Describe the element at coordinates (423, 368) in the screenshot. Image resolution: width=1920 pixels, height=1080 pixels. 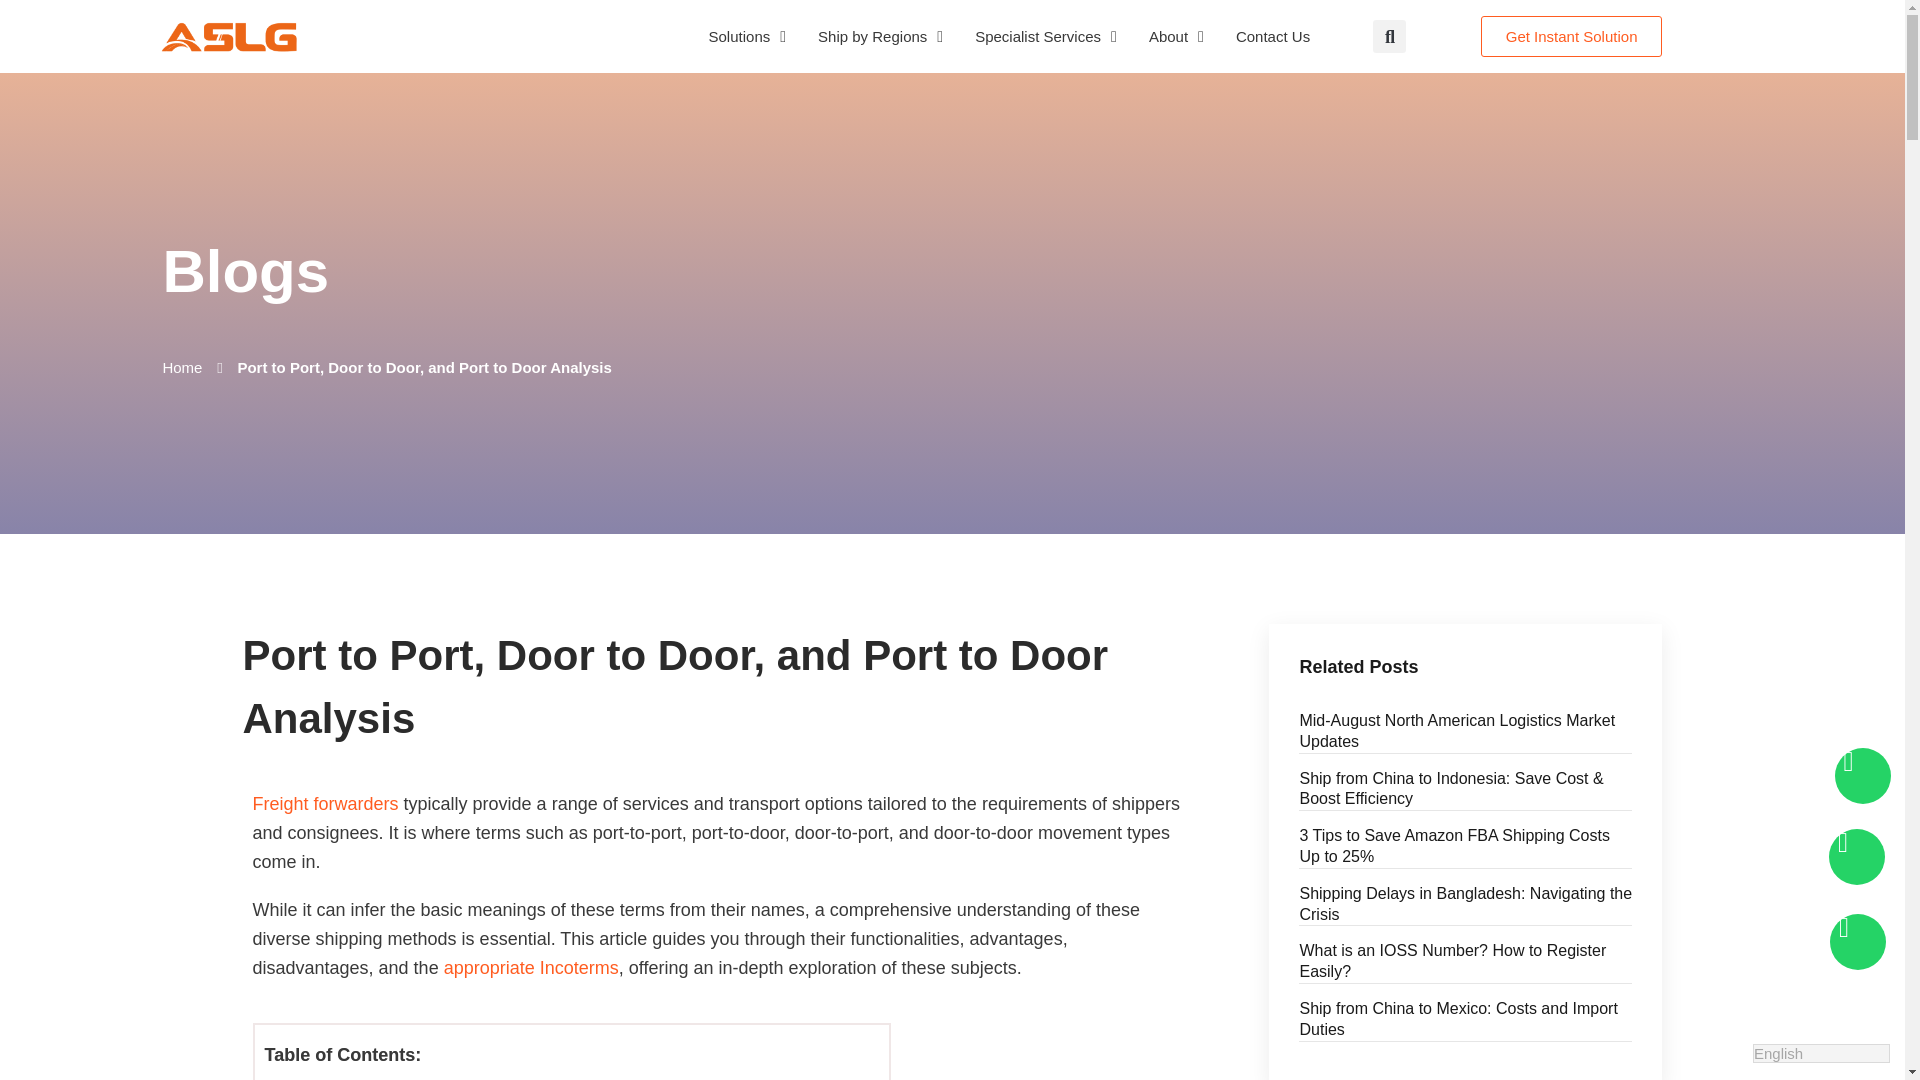
I see `Port to Port, Door to Door, and Port to Door Analysis` at that location.